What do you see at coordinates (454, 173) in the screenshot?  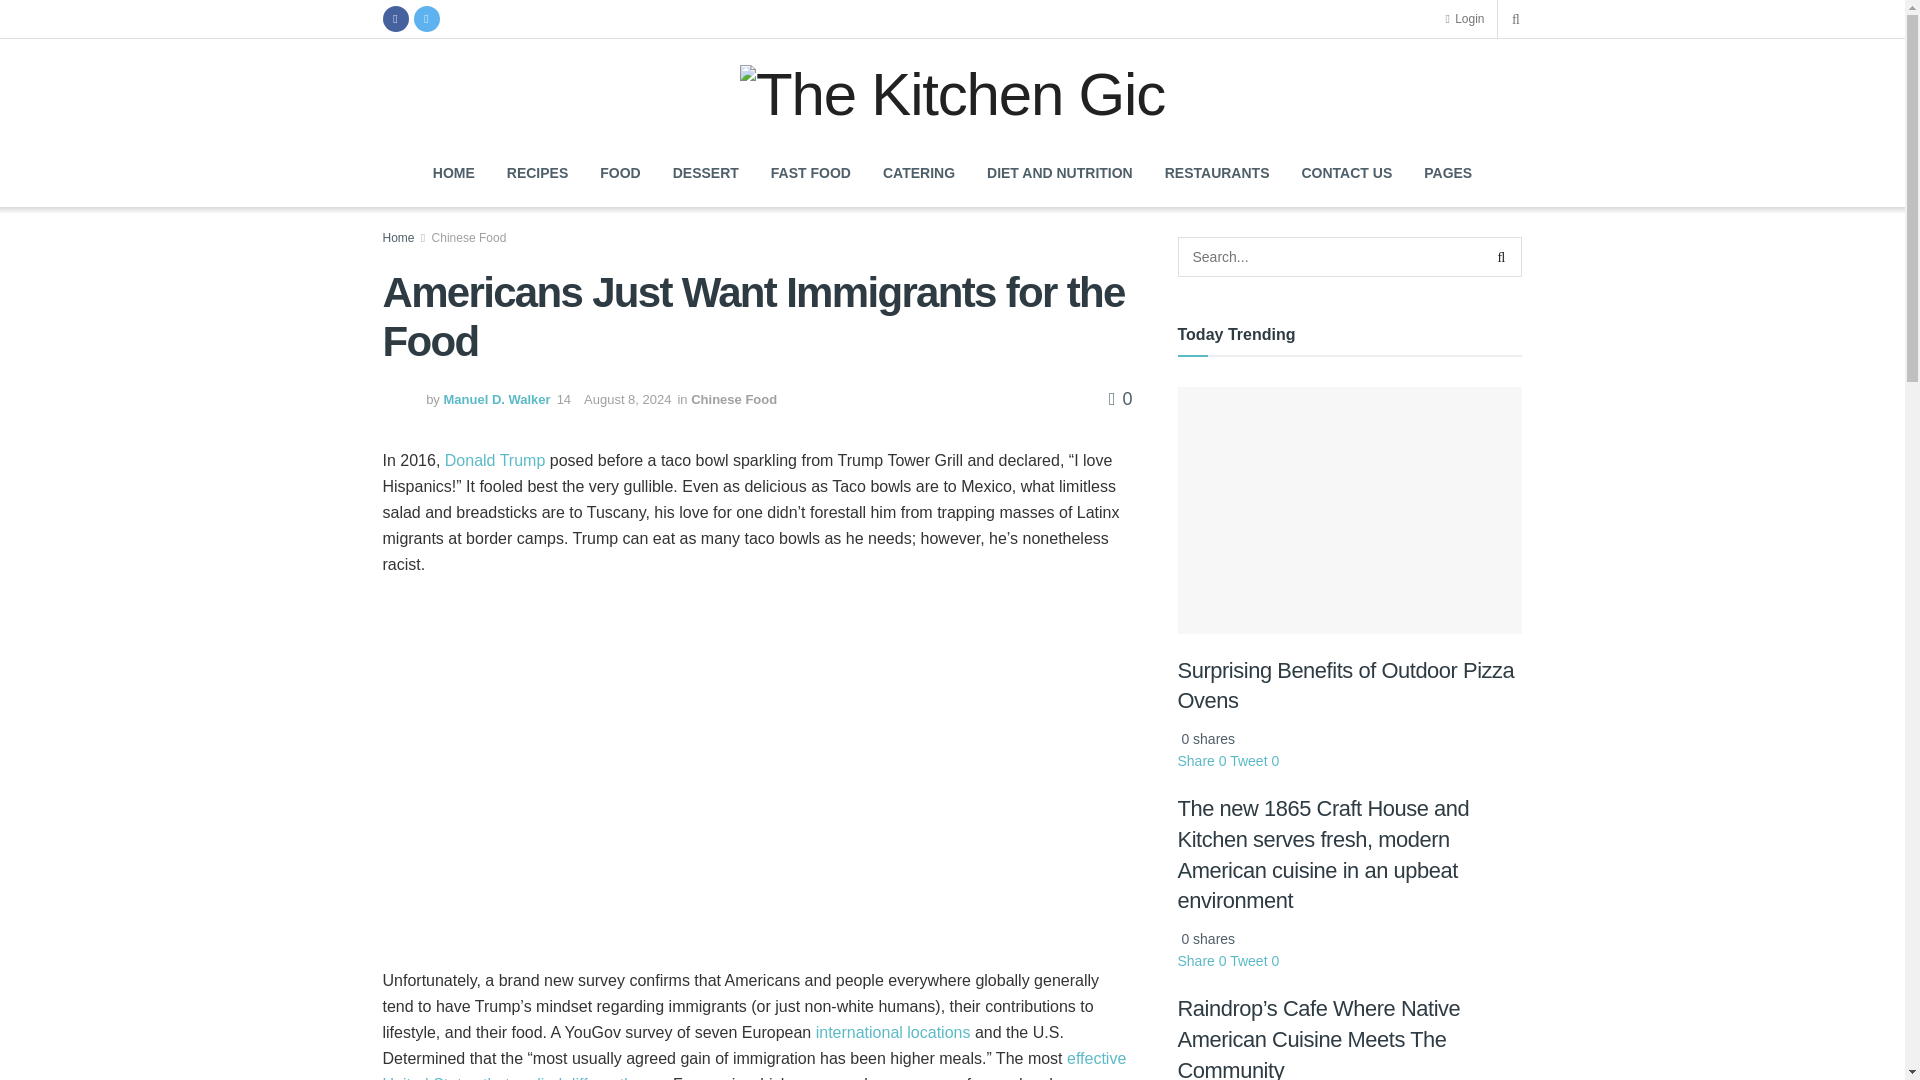 I see `HOME` at bounding box center [454, 173].